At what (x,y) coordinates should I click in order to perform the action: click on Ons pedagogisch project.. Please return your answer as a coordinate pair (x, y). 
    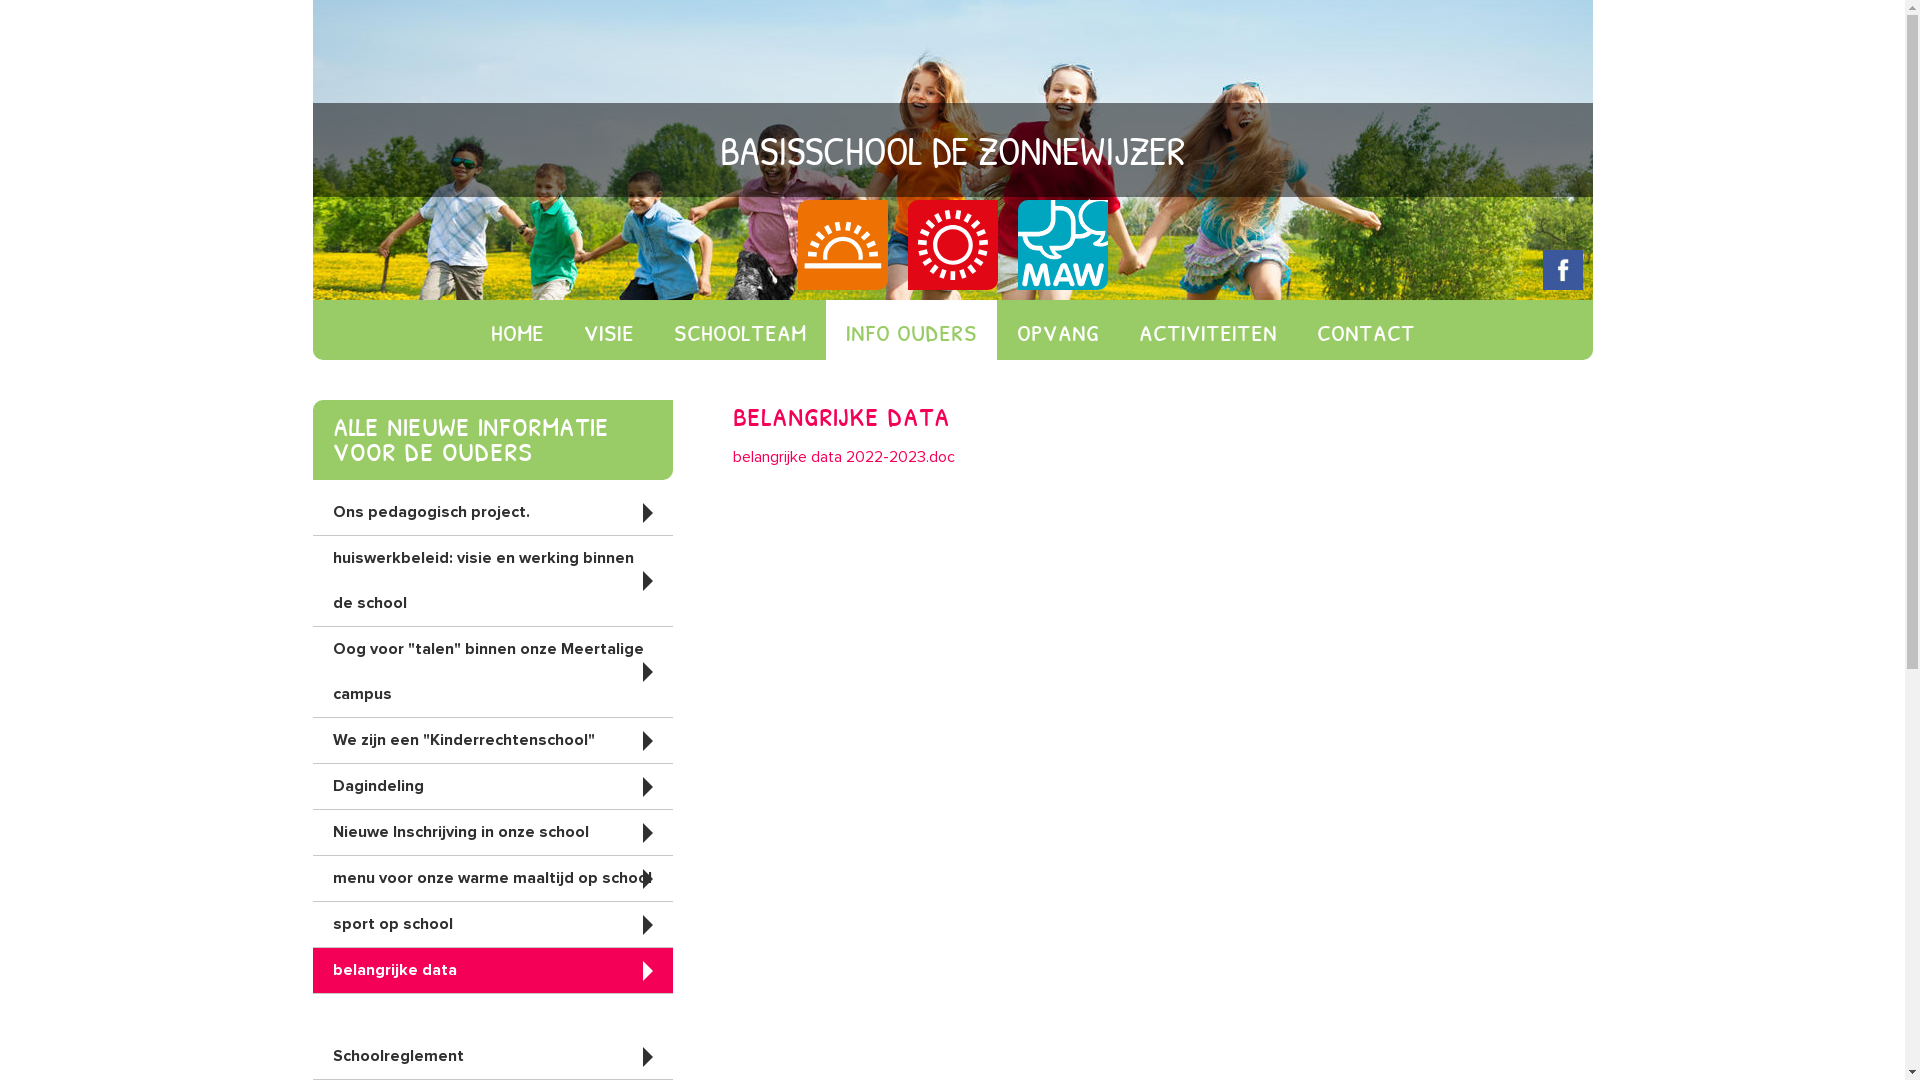
    Looking at the image, I should click on (492, 512).